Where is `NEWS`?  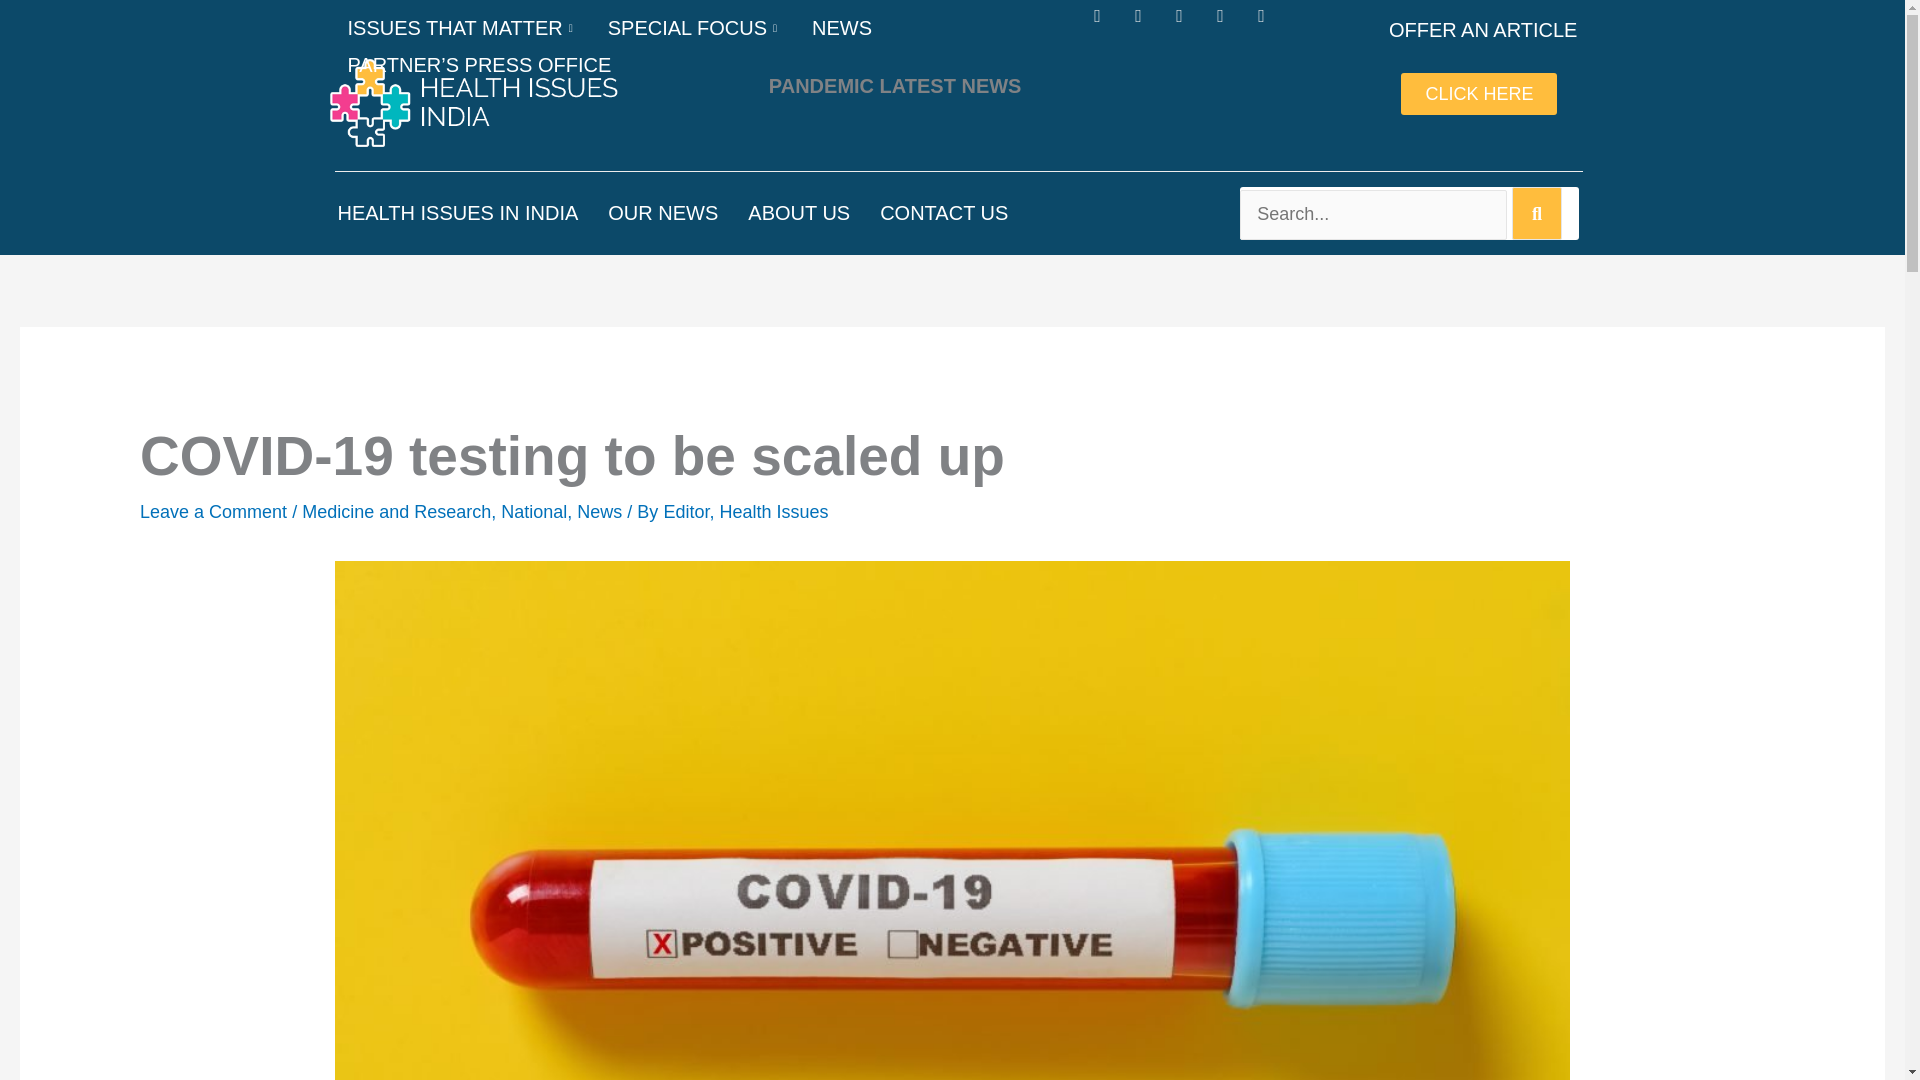
NEWS is located at coordinates (842, 28).